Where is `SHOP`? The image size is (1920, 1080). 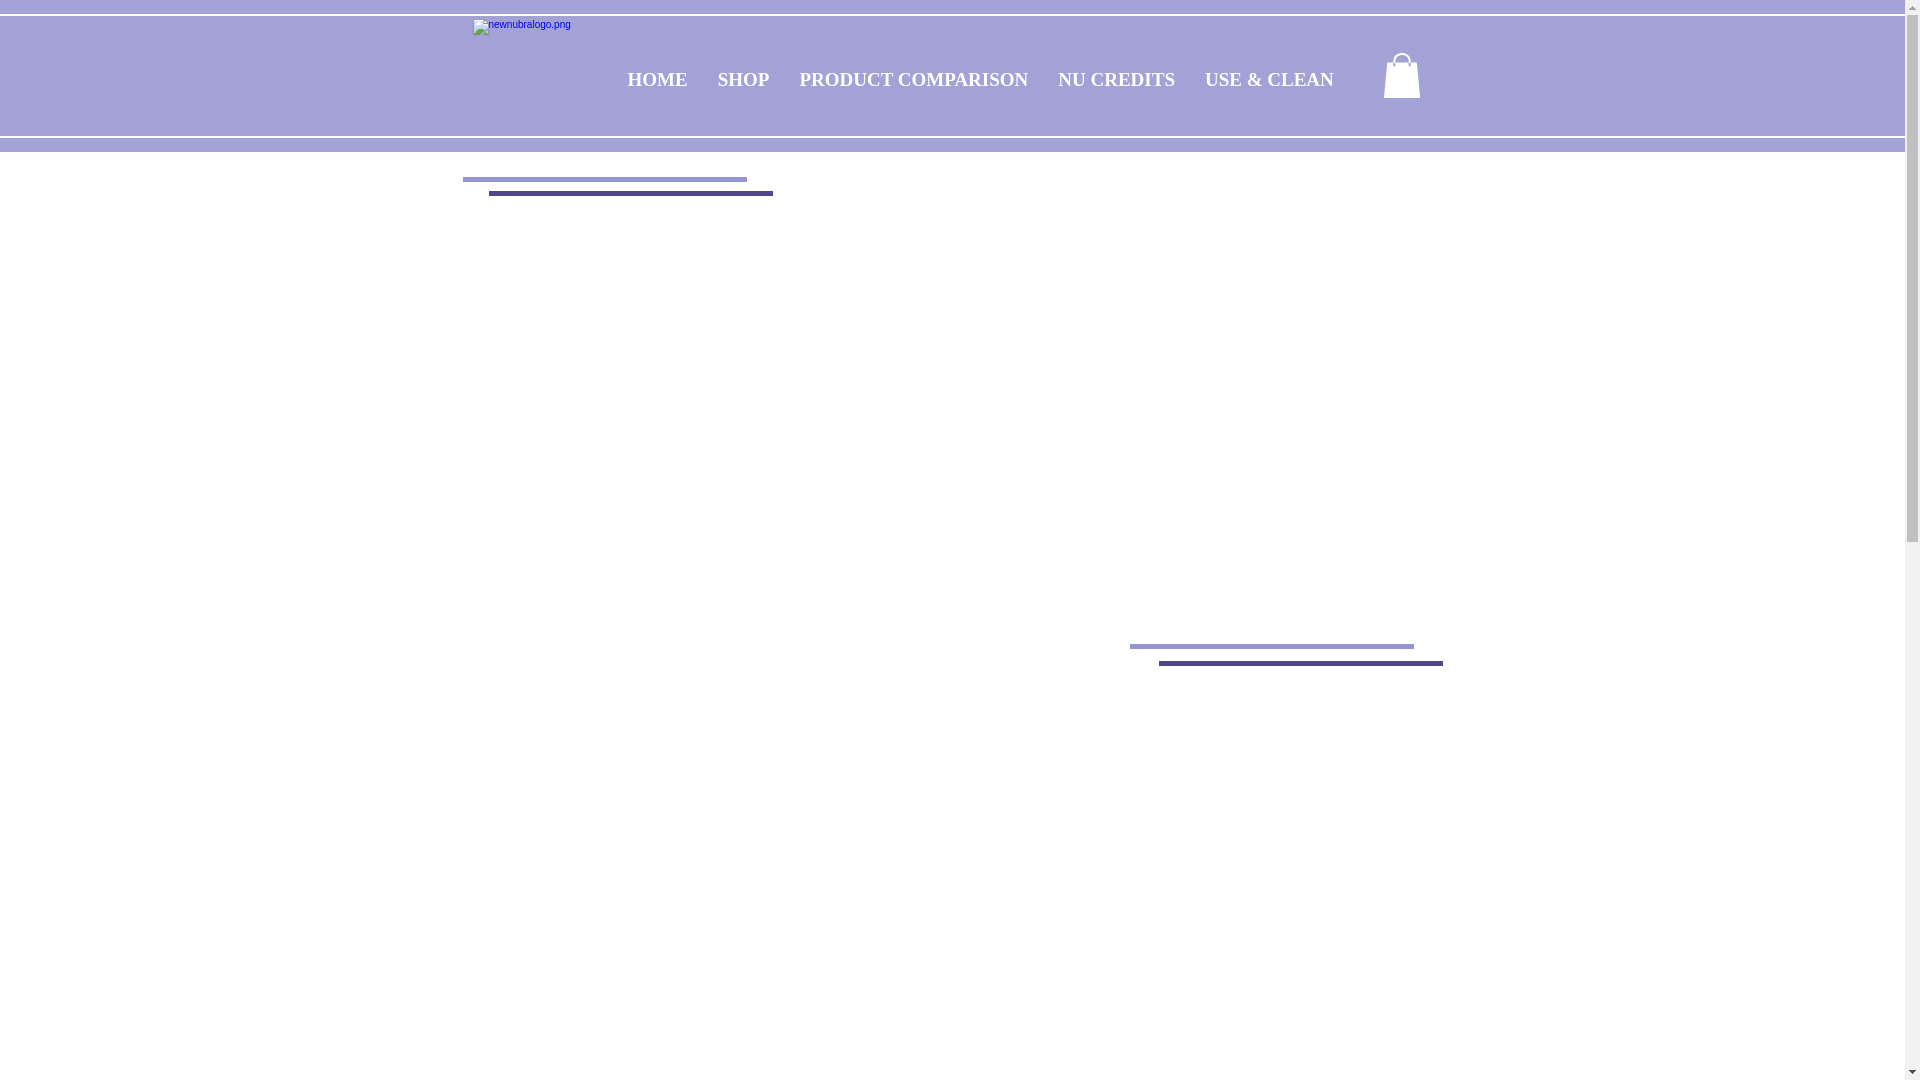
SHOP is located at coordinates (744, 81).